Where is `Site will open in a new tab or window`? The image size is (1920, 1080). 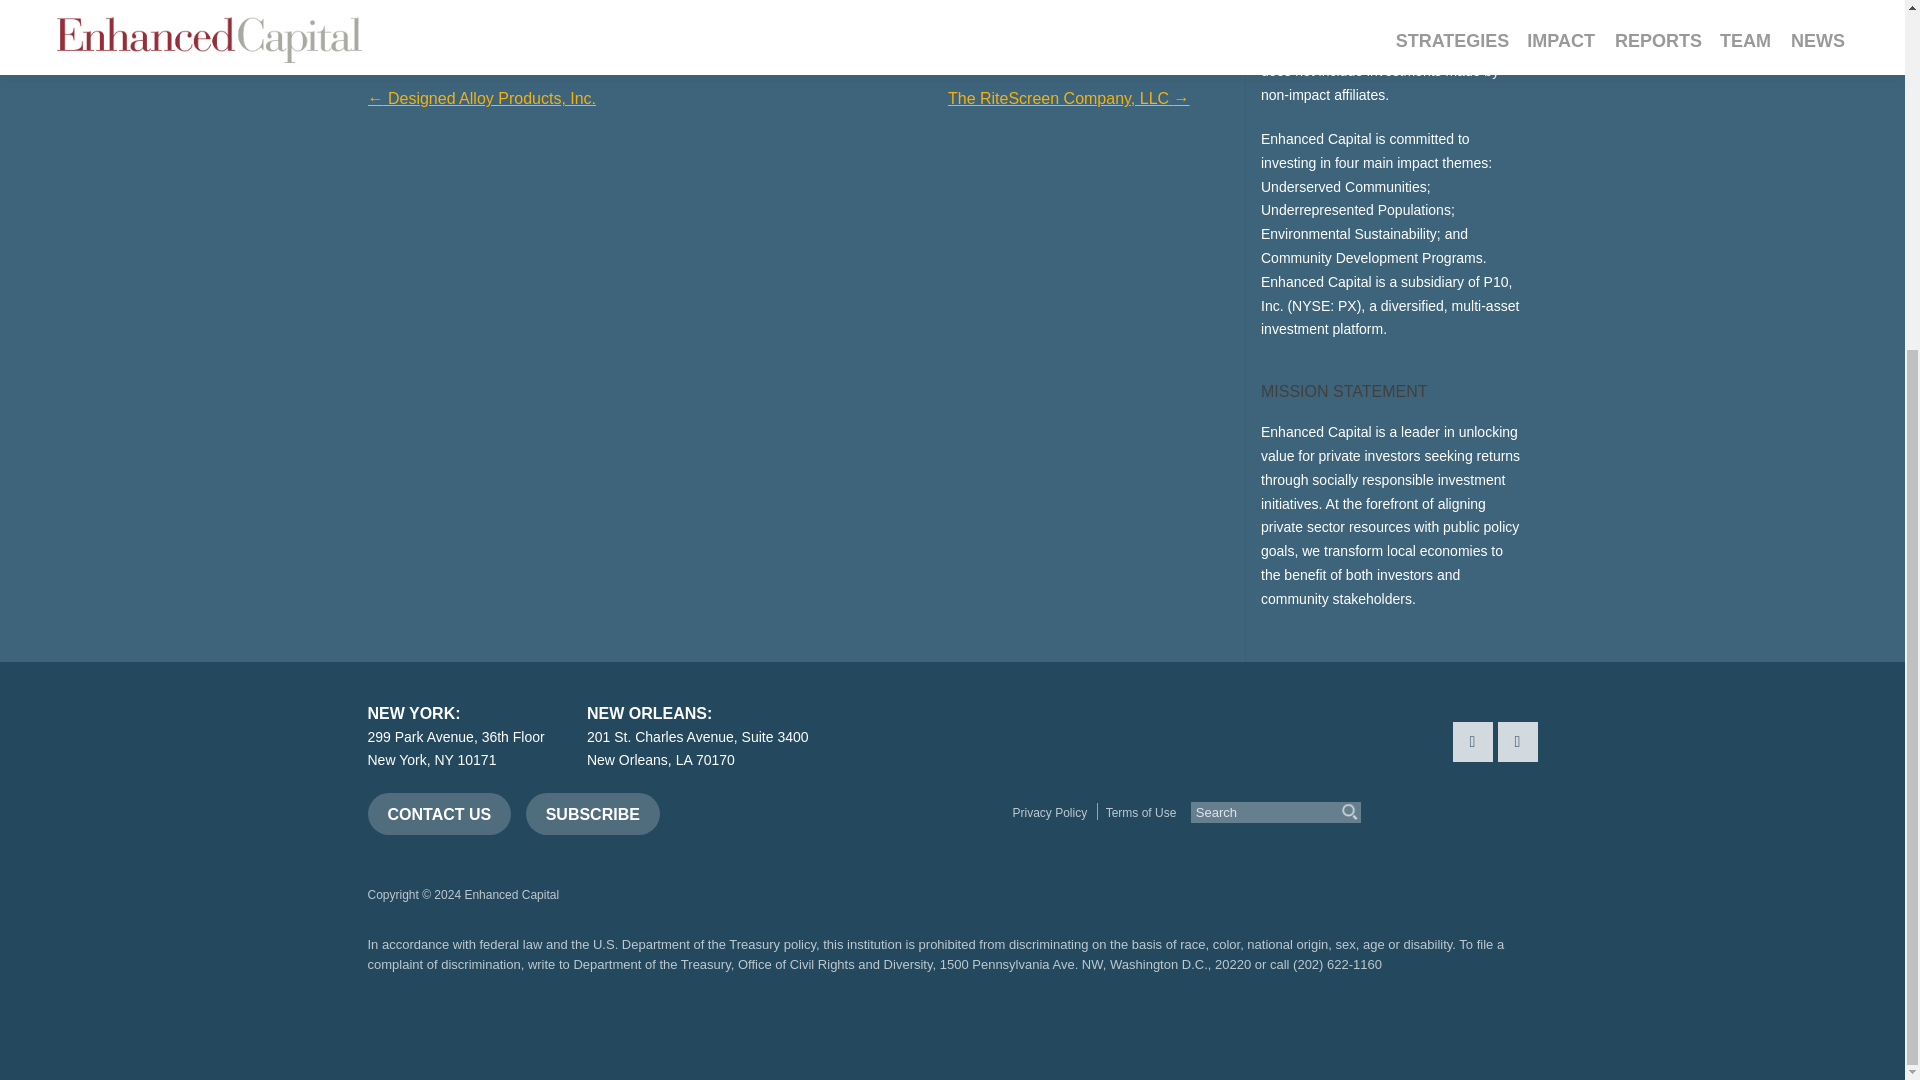
Site will open in a new tab or window is located at coordinates (1138, 856).